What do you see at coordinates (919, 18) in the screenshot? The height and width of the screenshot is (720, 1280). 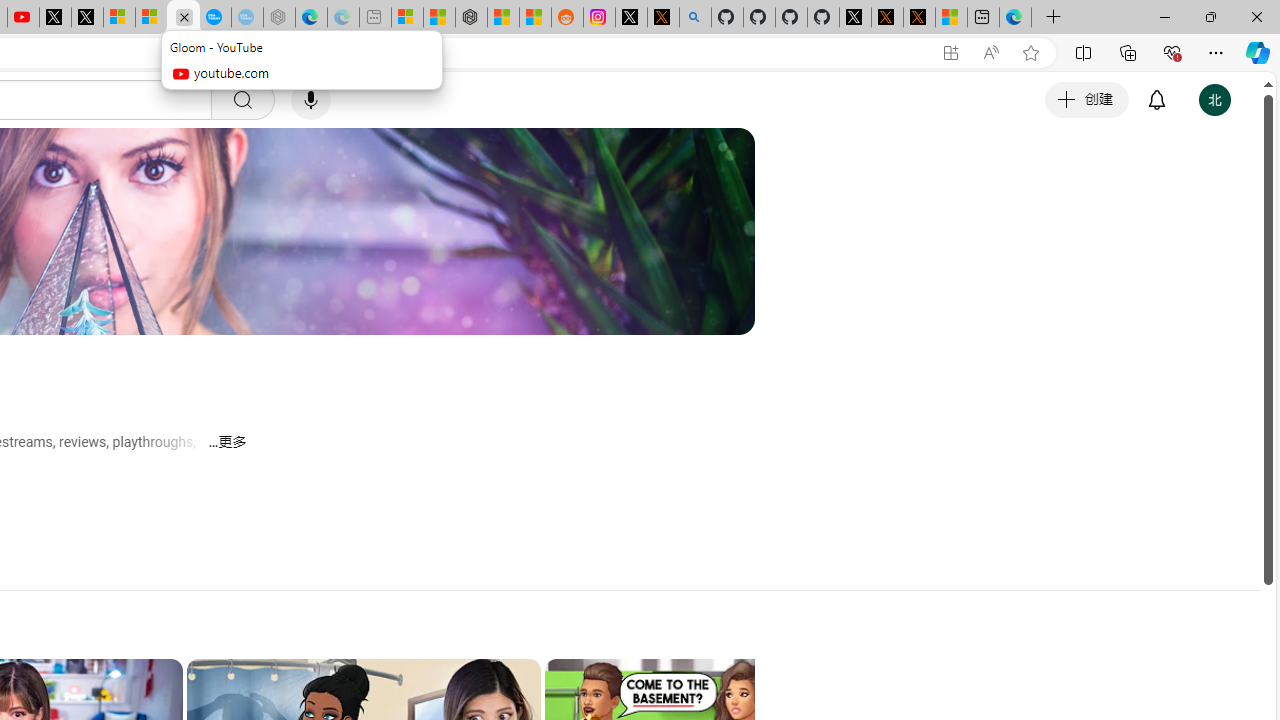 I see `X Privacy Policy` at bounding box center [919, 18].